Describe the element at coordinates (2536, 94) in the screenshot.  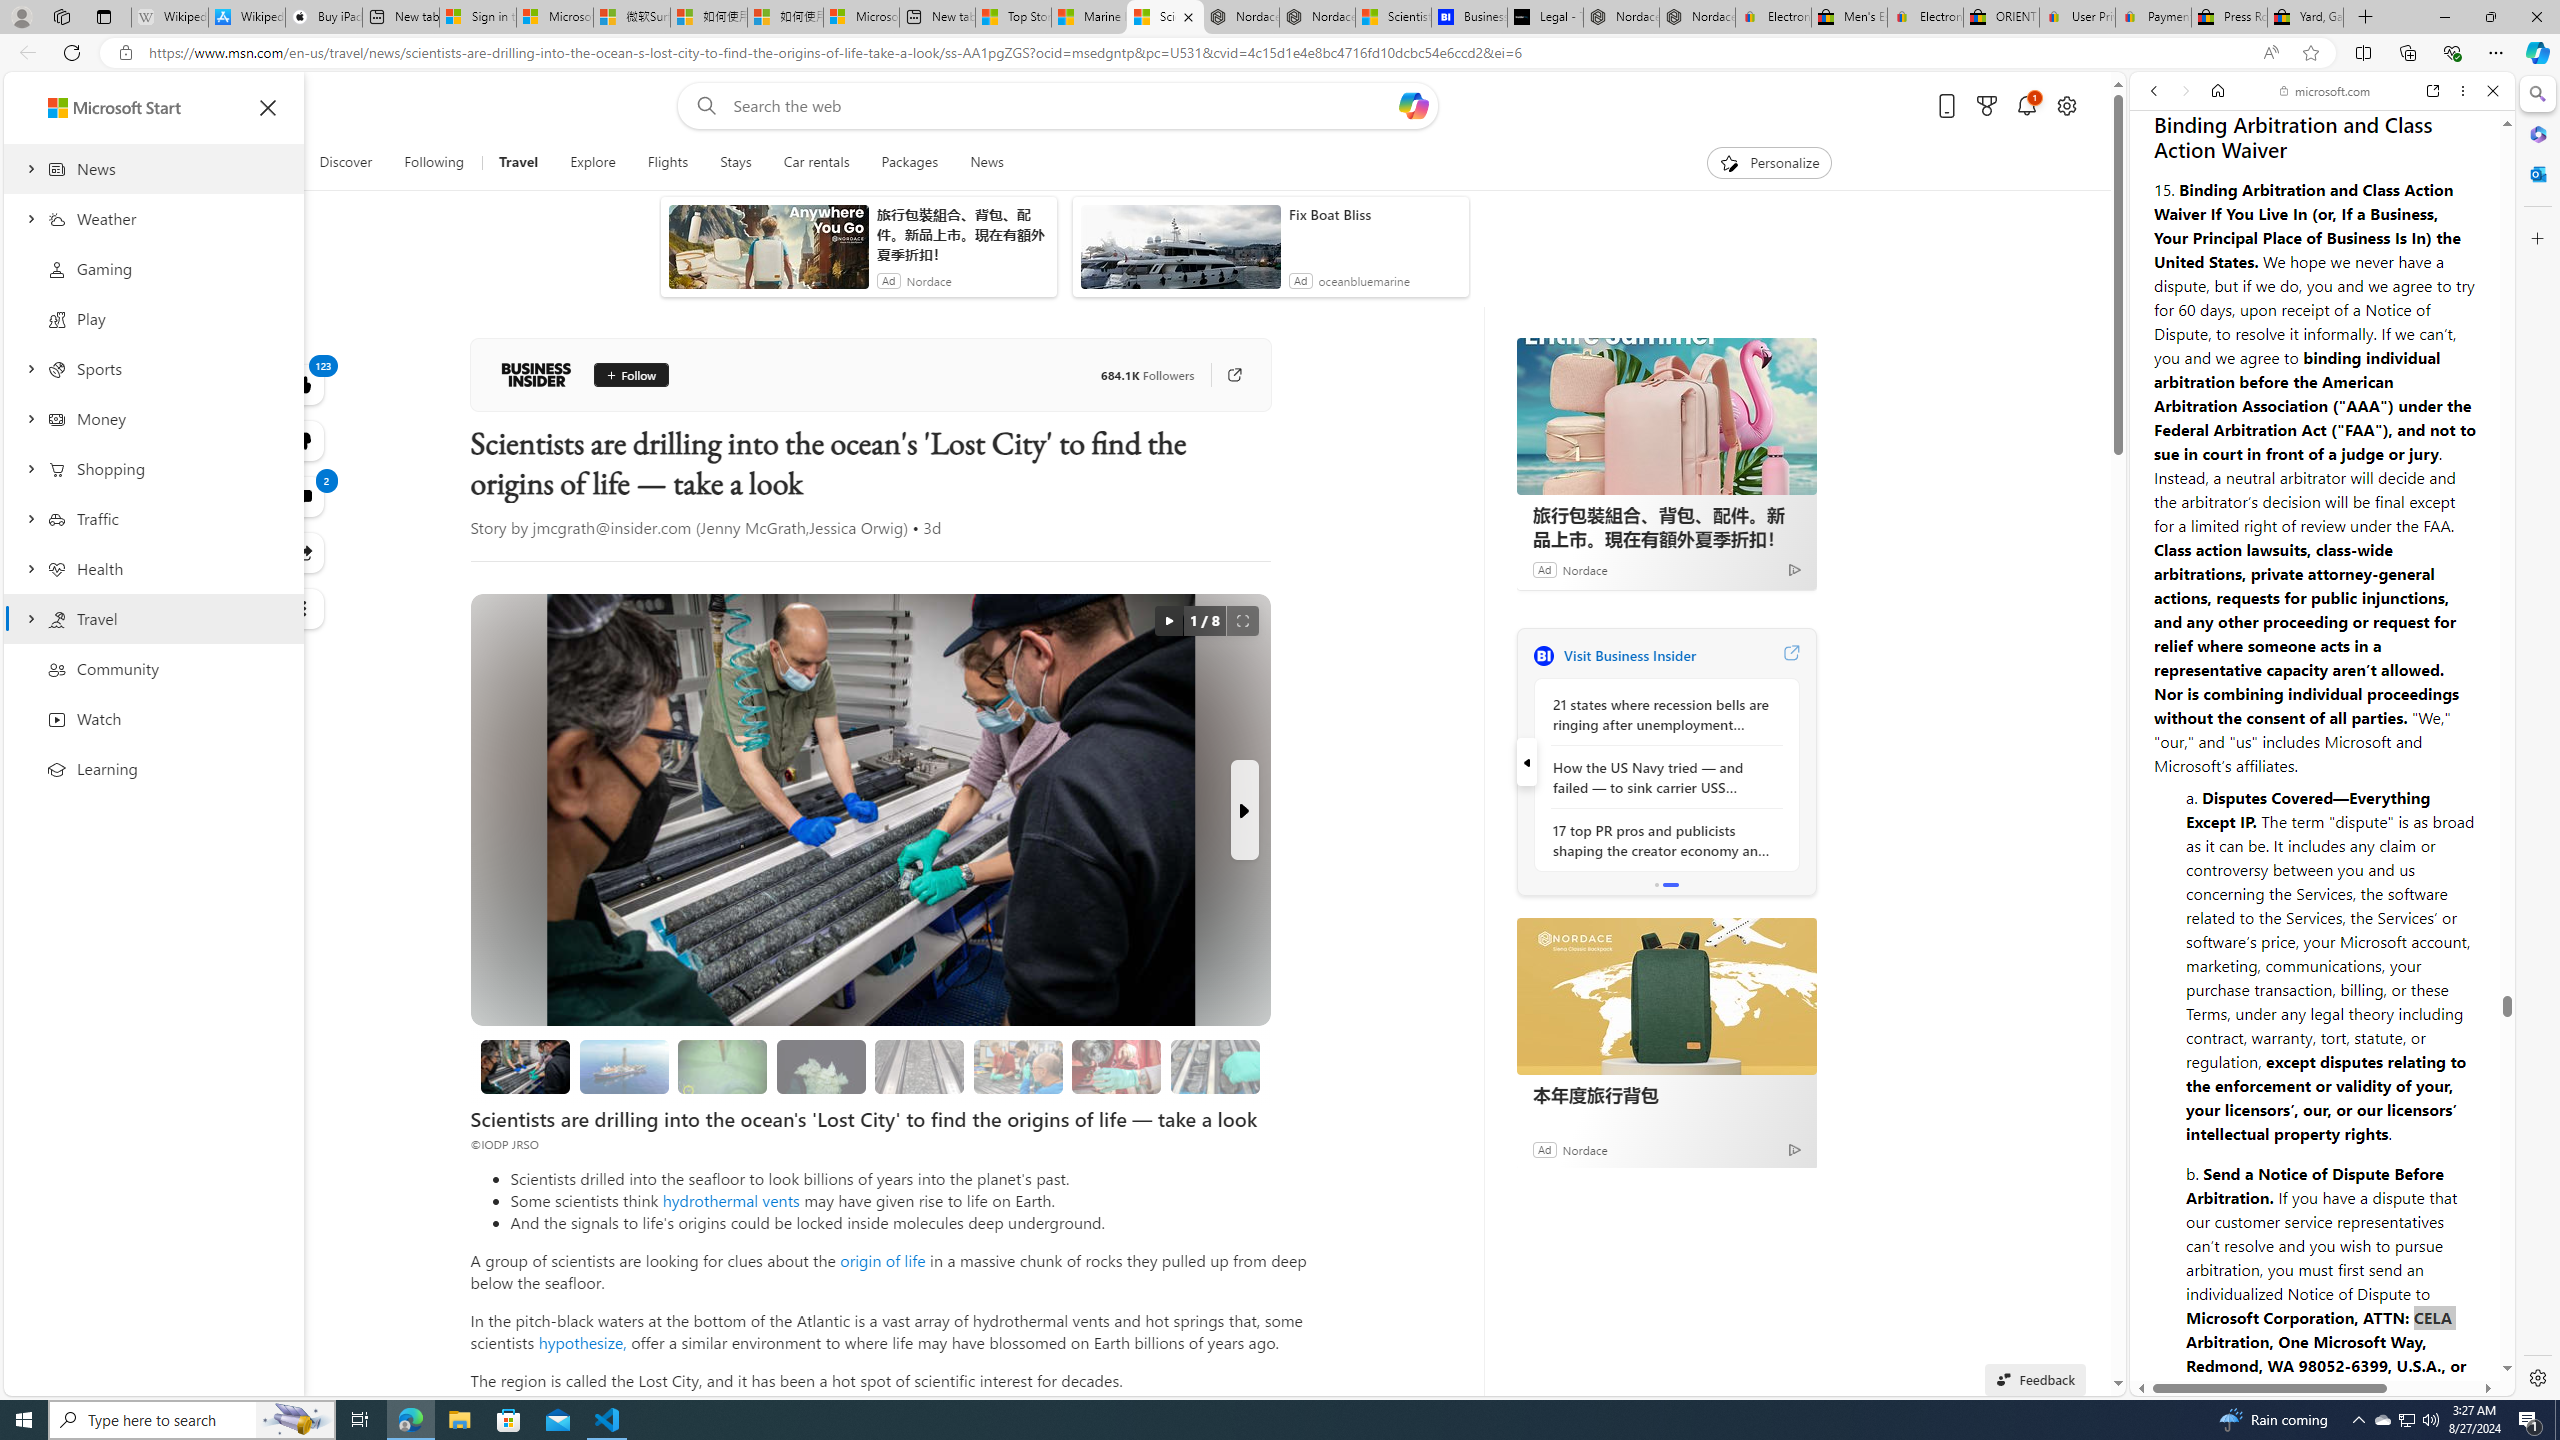
I see `Minimize Search pane` at that location.